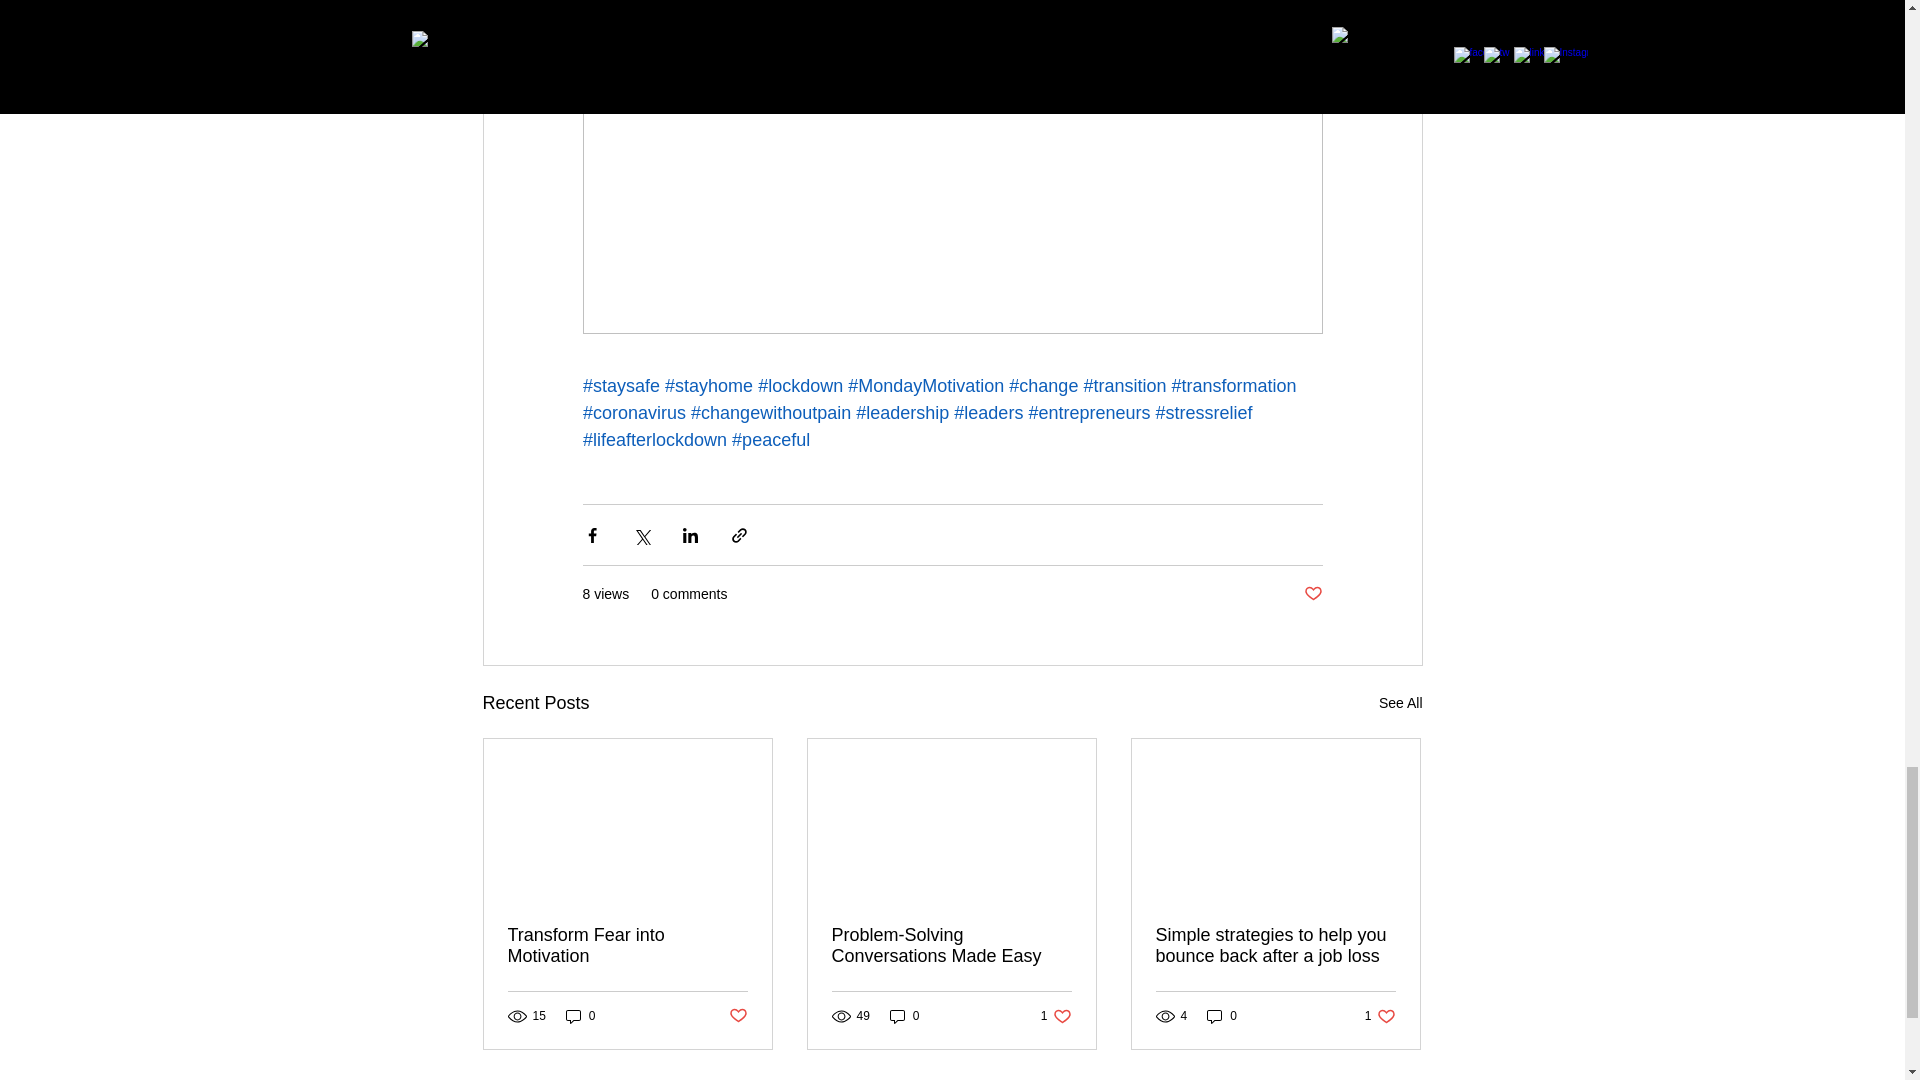 This screenshot has width=1920, height=1080. I want to click on 0, so click(1222, 1016).